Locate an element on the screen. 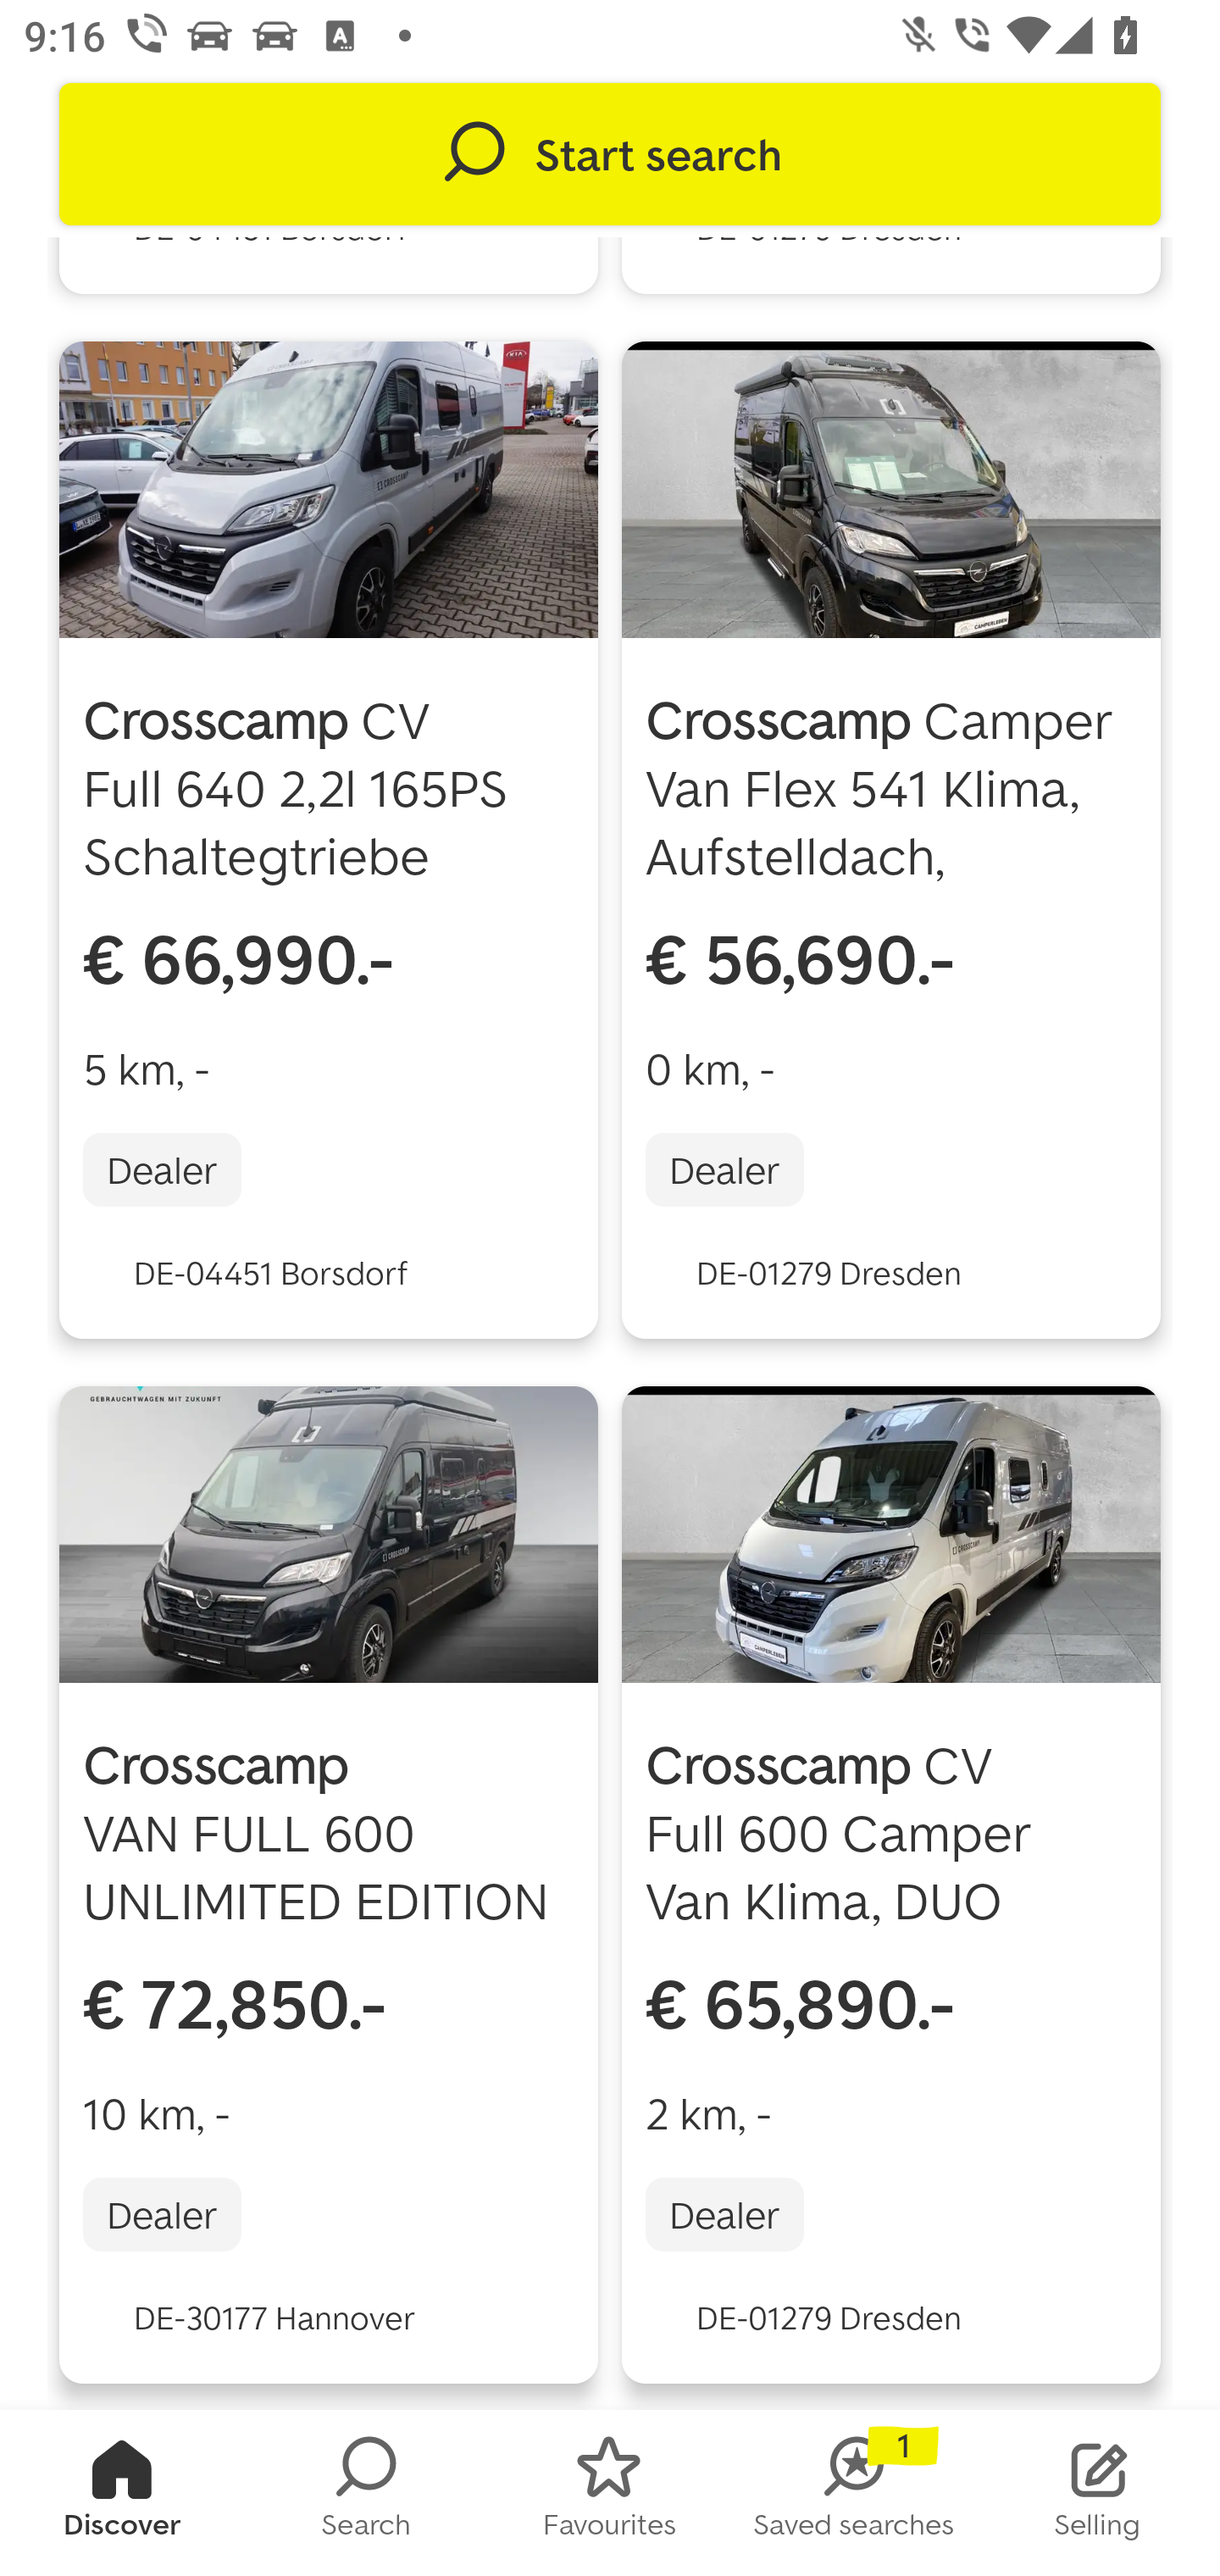 This screenshot has width=1220, height=2576. Start search is located at coordinates (610, 154).